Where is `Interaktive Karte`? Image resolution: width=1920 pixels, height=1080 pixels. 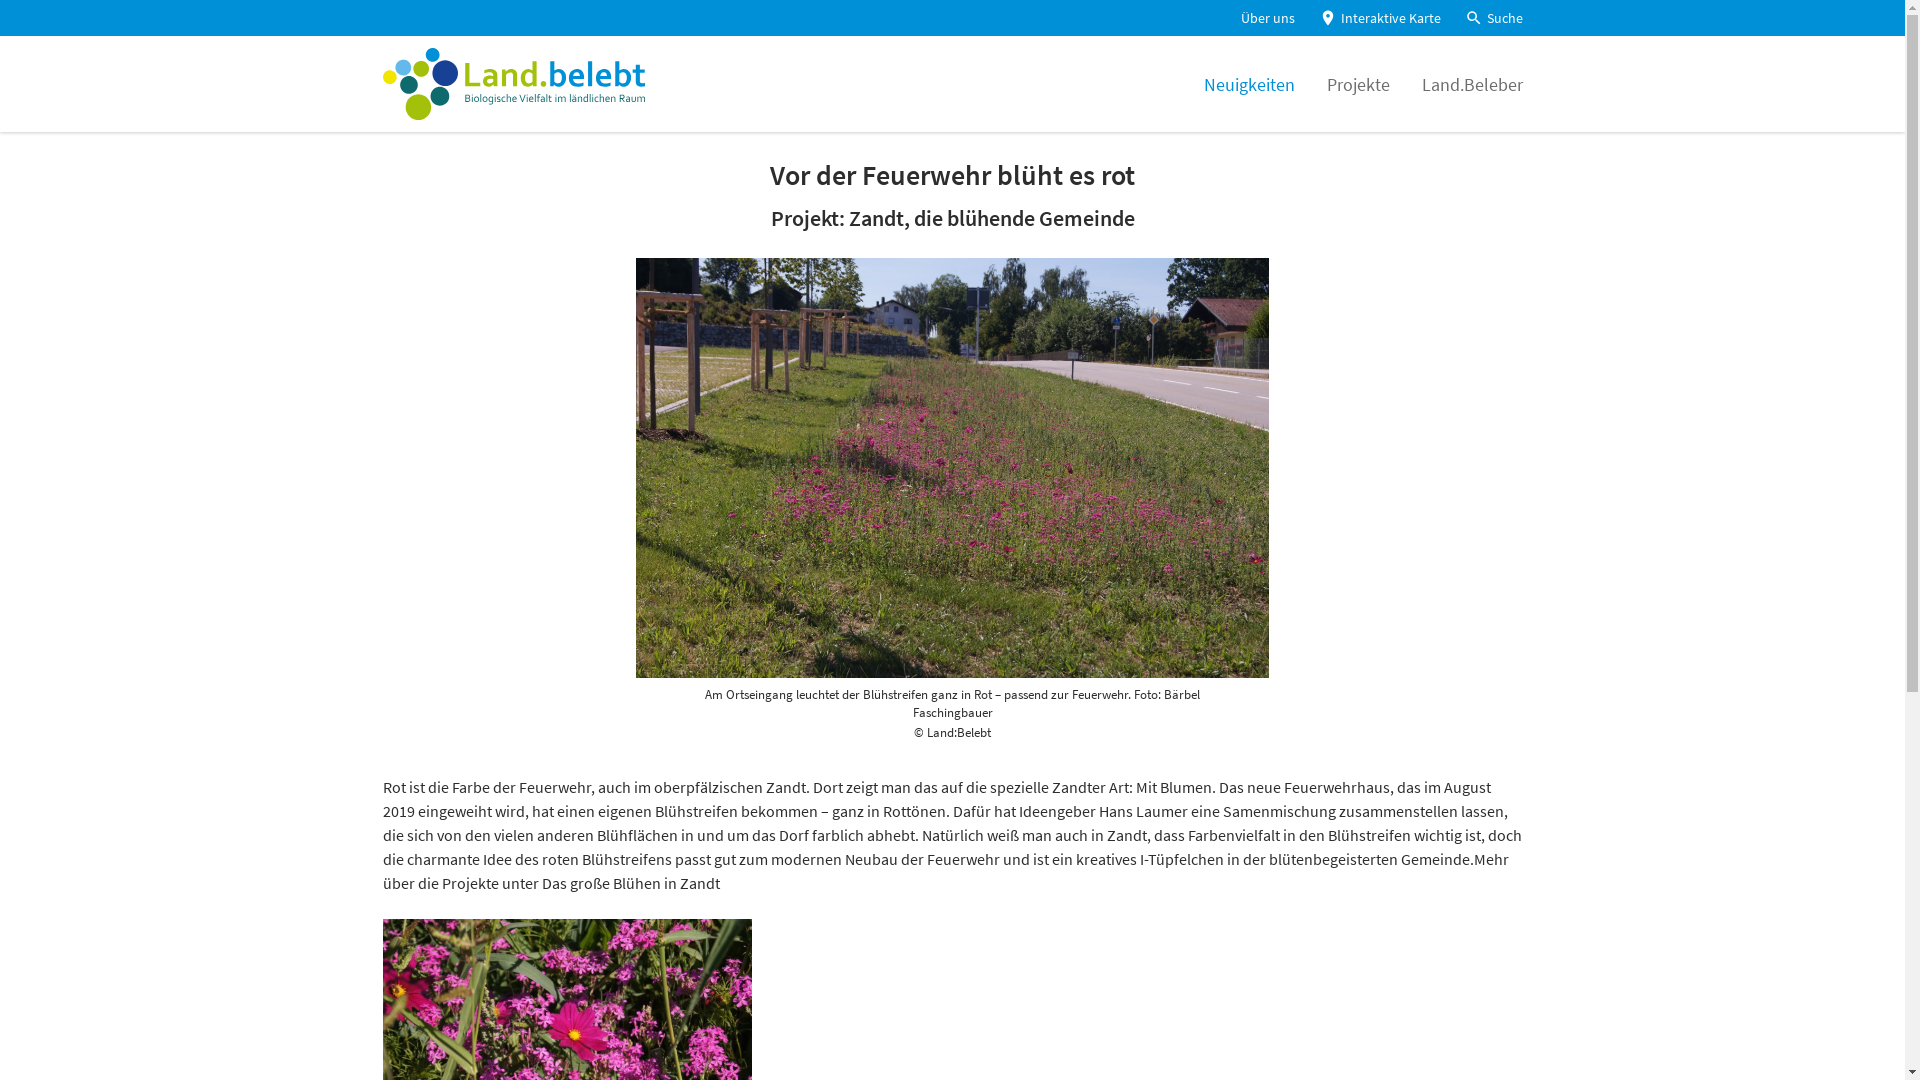
Interaktive Karte is located at coordinates (1379, 18).